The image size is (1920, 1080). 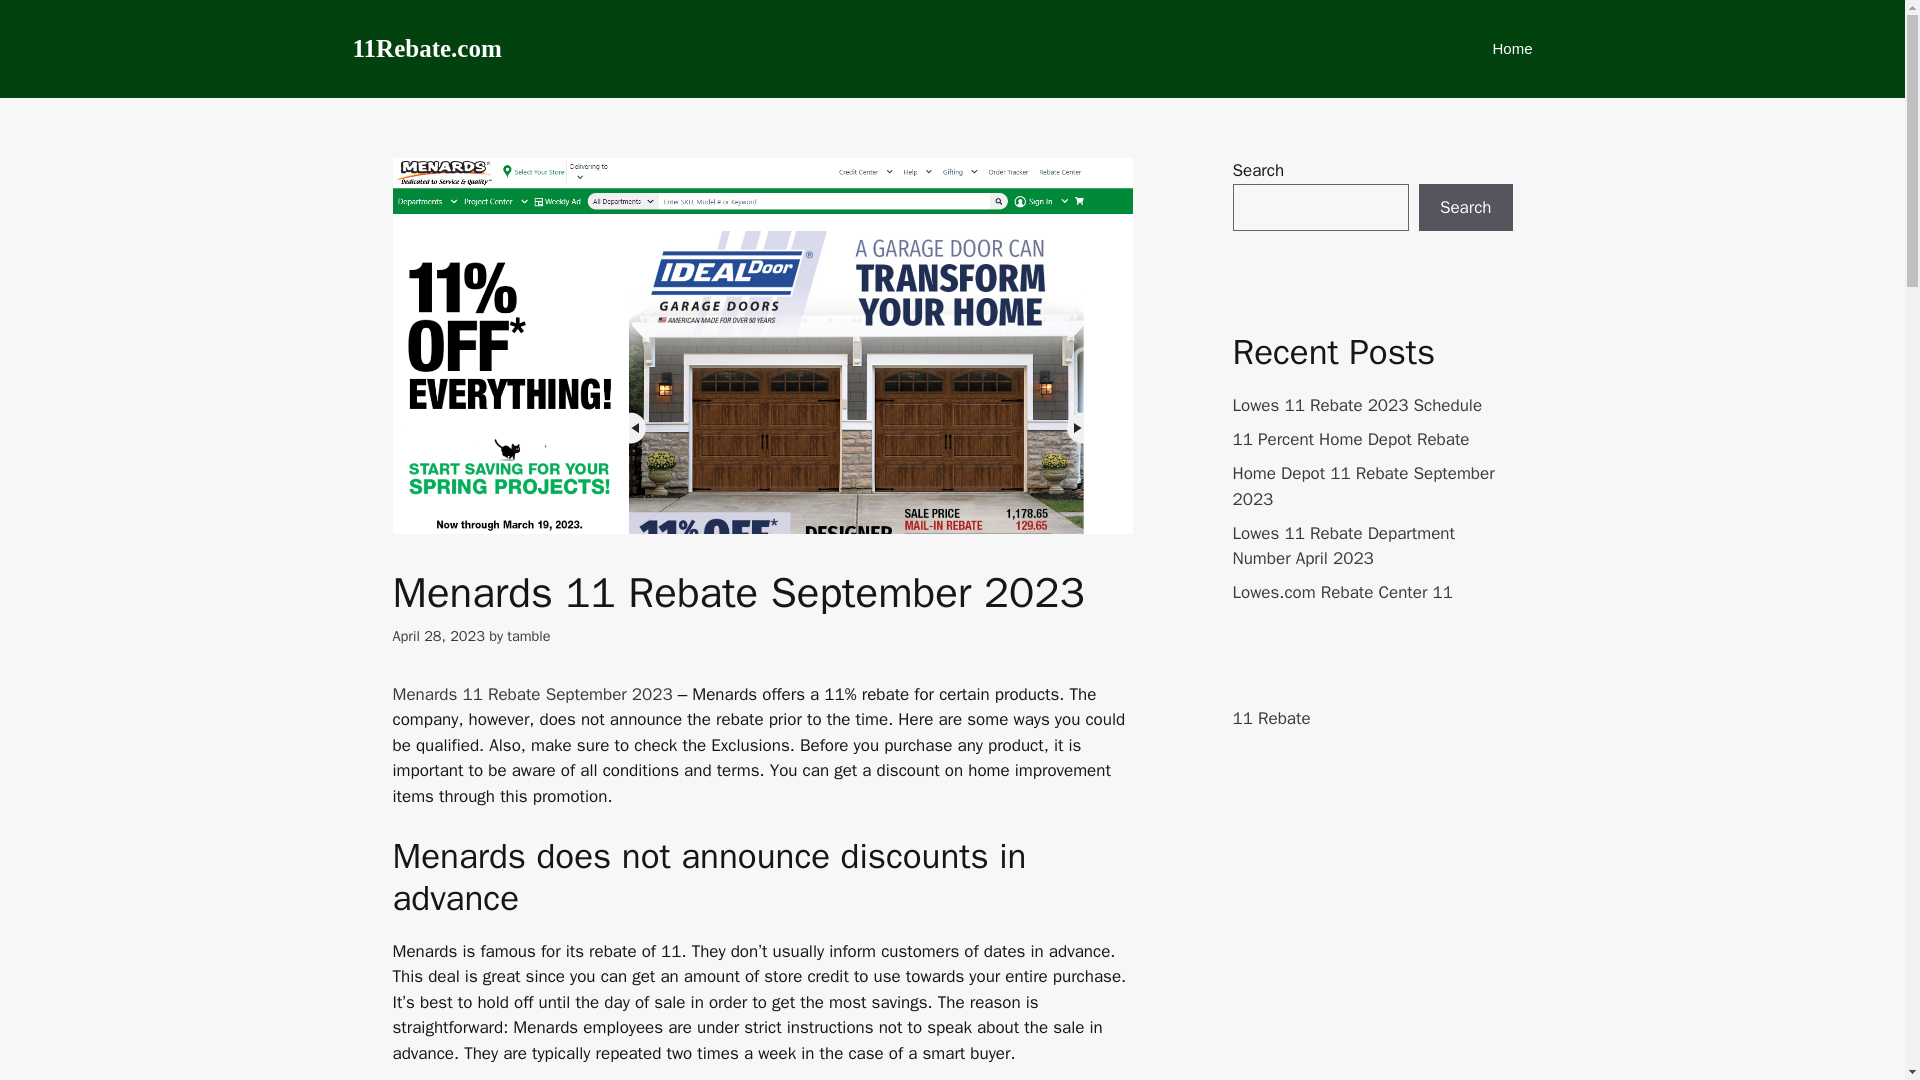 What do you see at coordinates (1465, 208) in the screenshot?
I see `Search` at bounding box center [1465, 208].